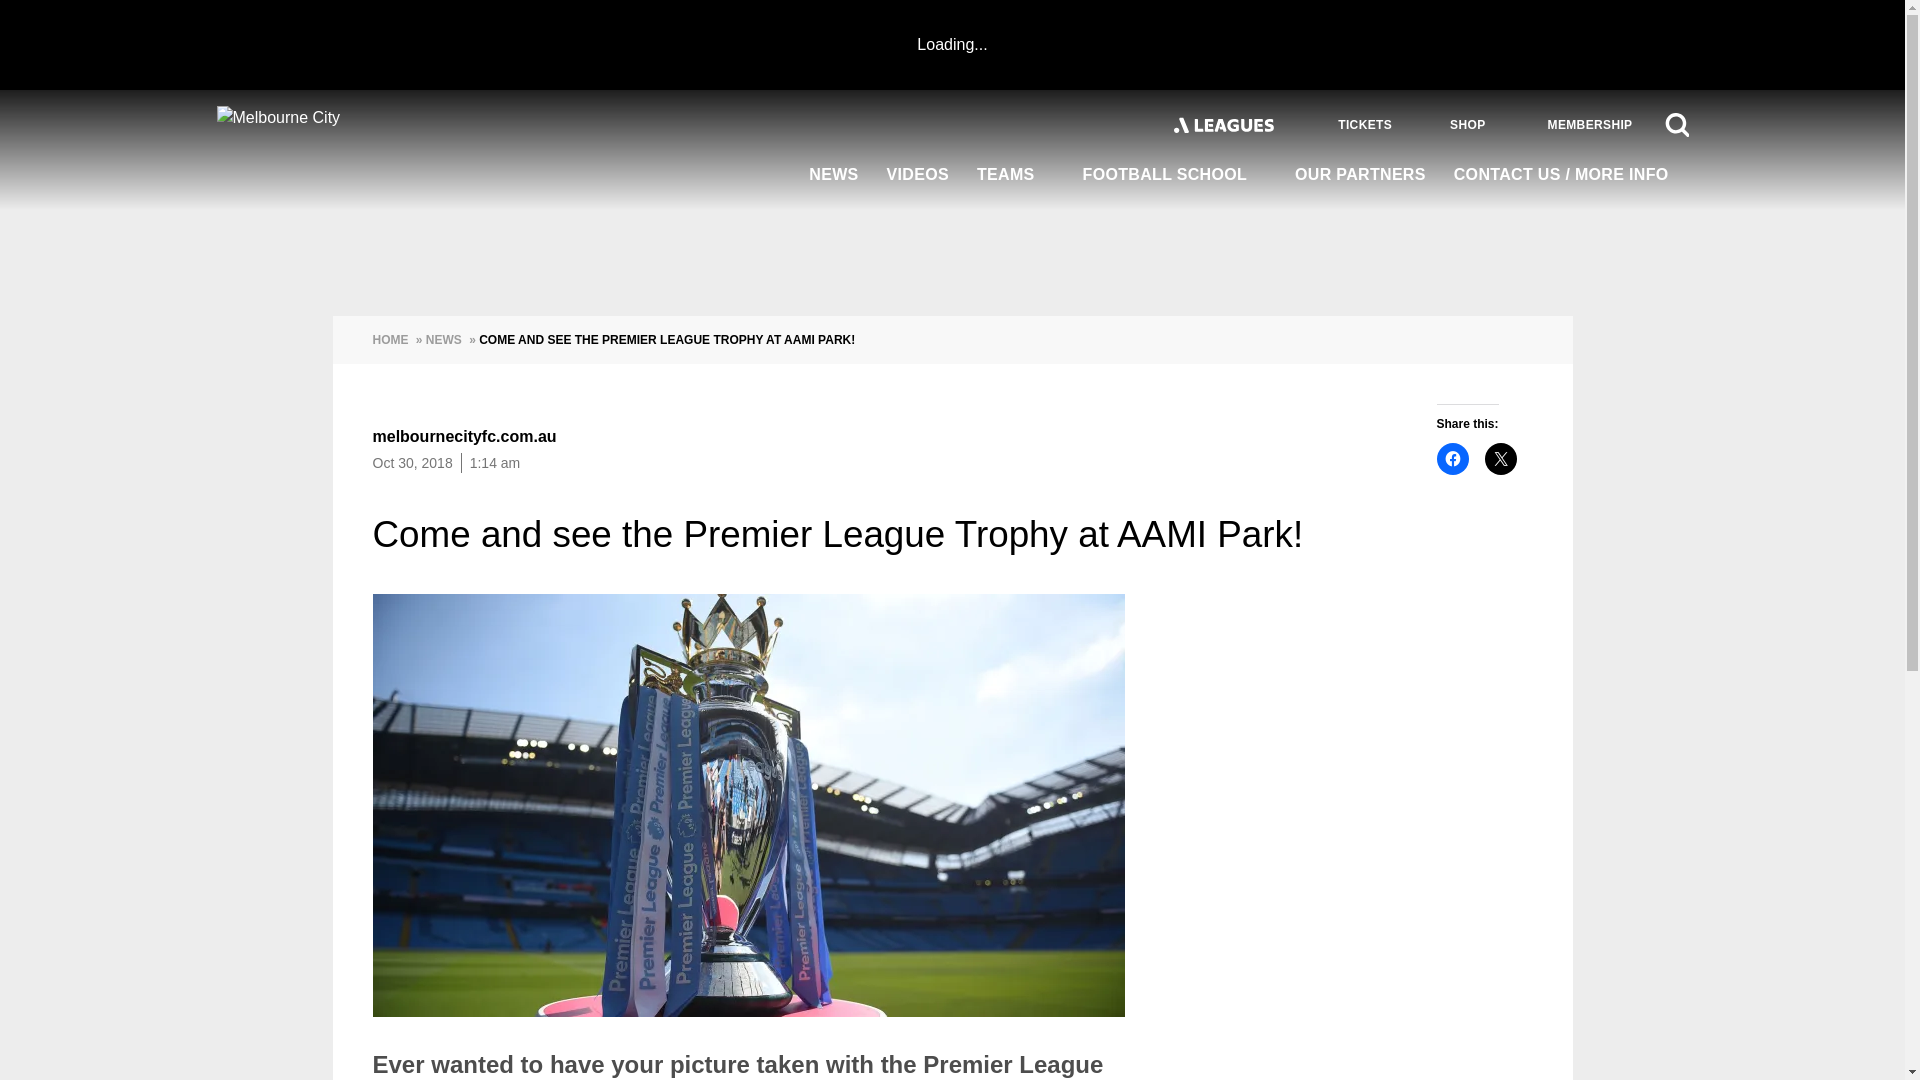 The height and width of the screenshot is (1080, 1920). I want to click on Click to share on Facebook, so click(1452, 458).